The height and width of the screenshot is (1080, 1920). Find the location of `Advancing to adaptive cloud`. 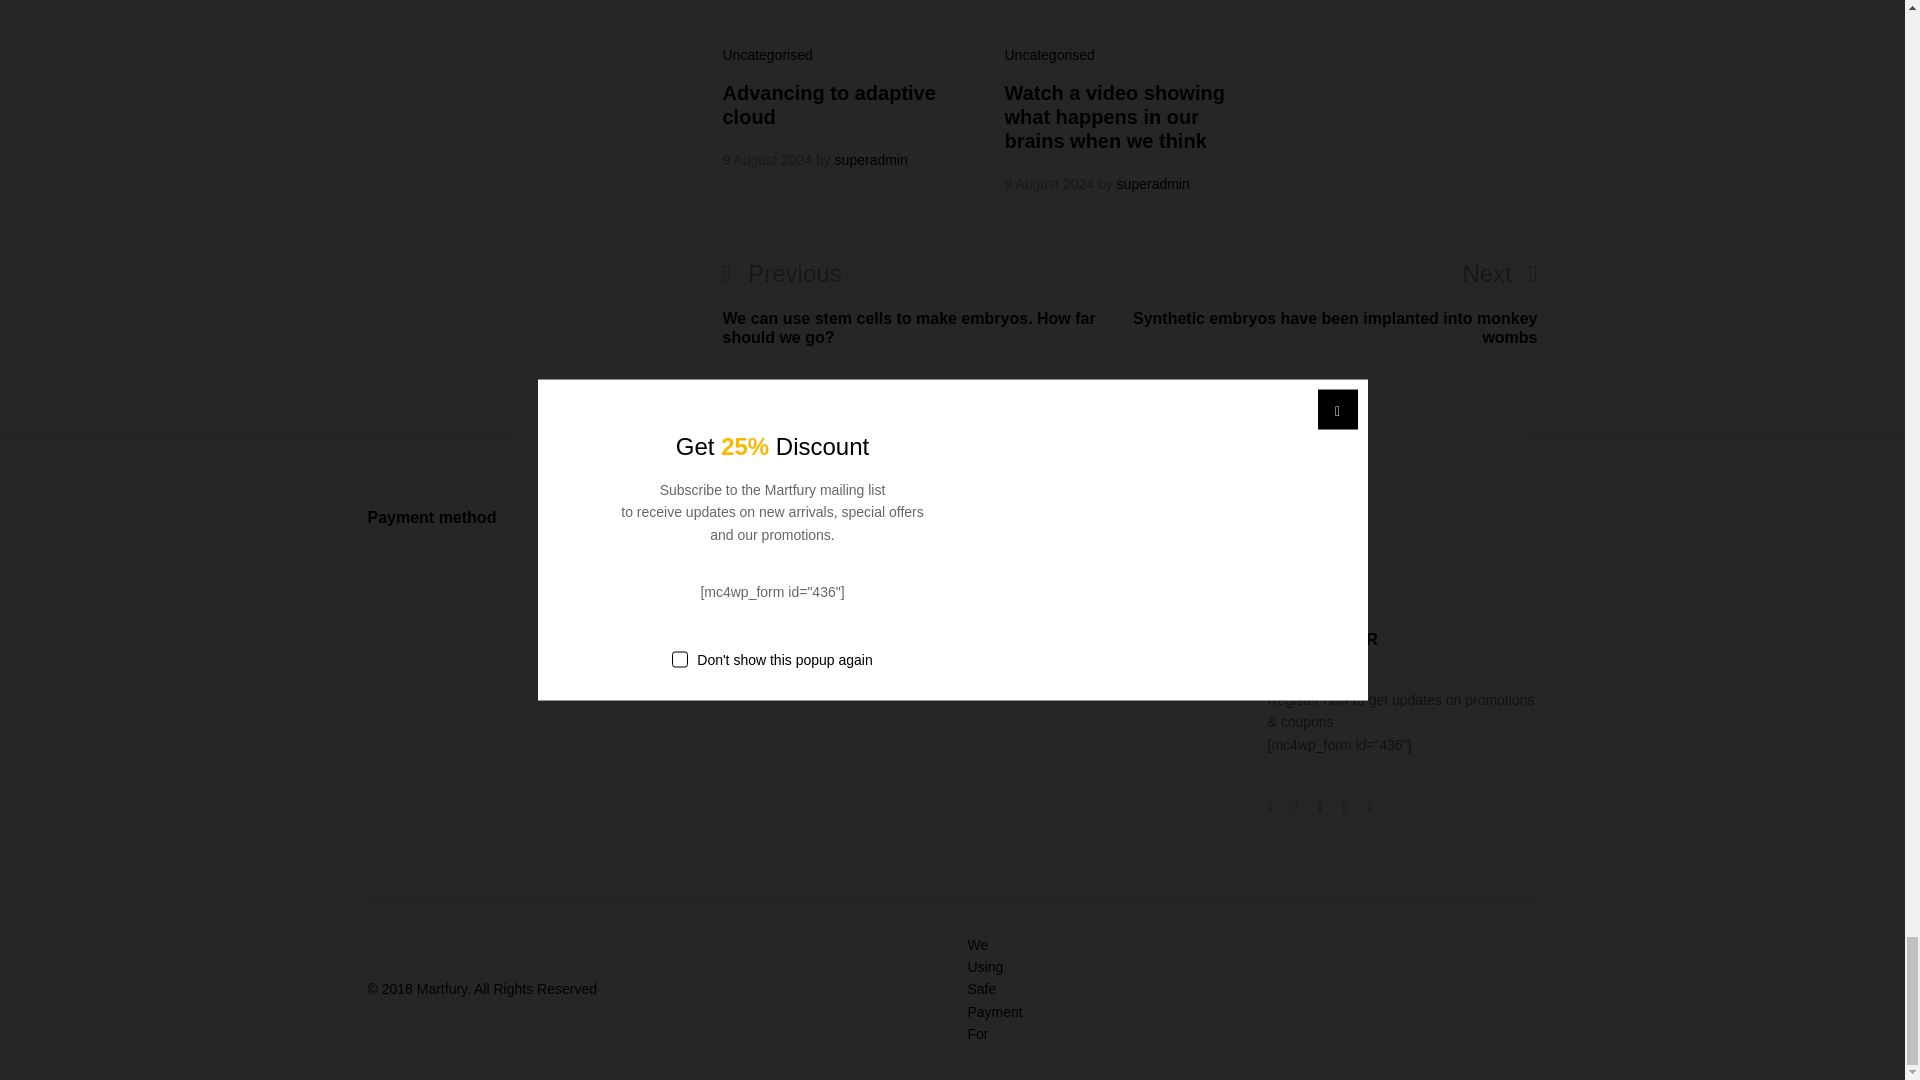

Advancing to adaptive cloud is located at coordinates (828, 105).